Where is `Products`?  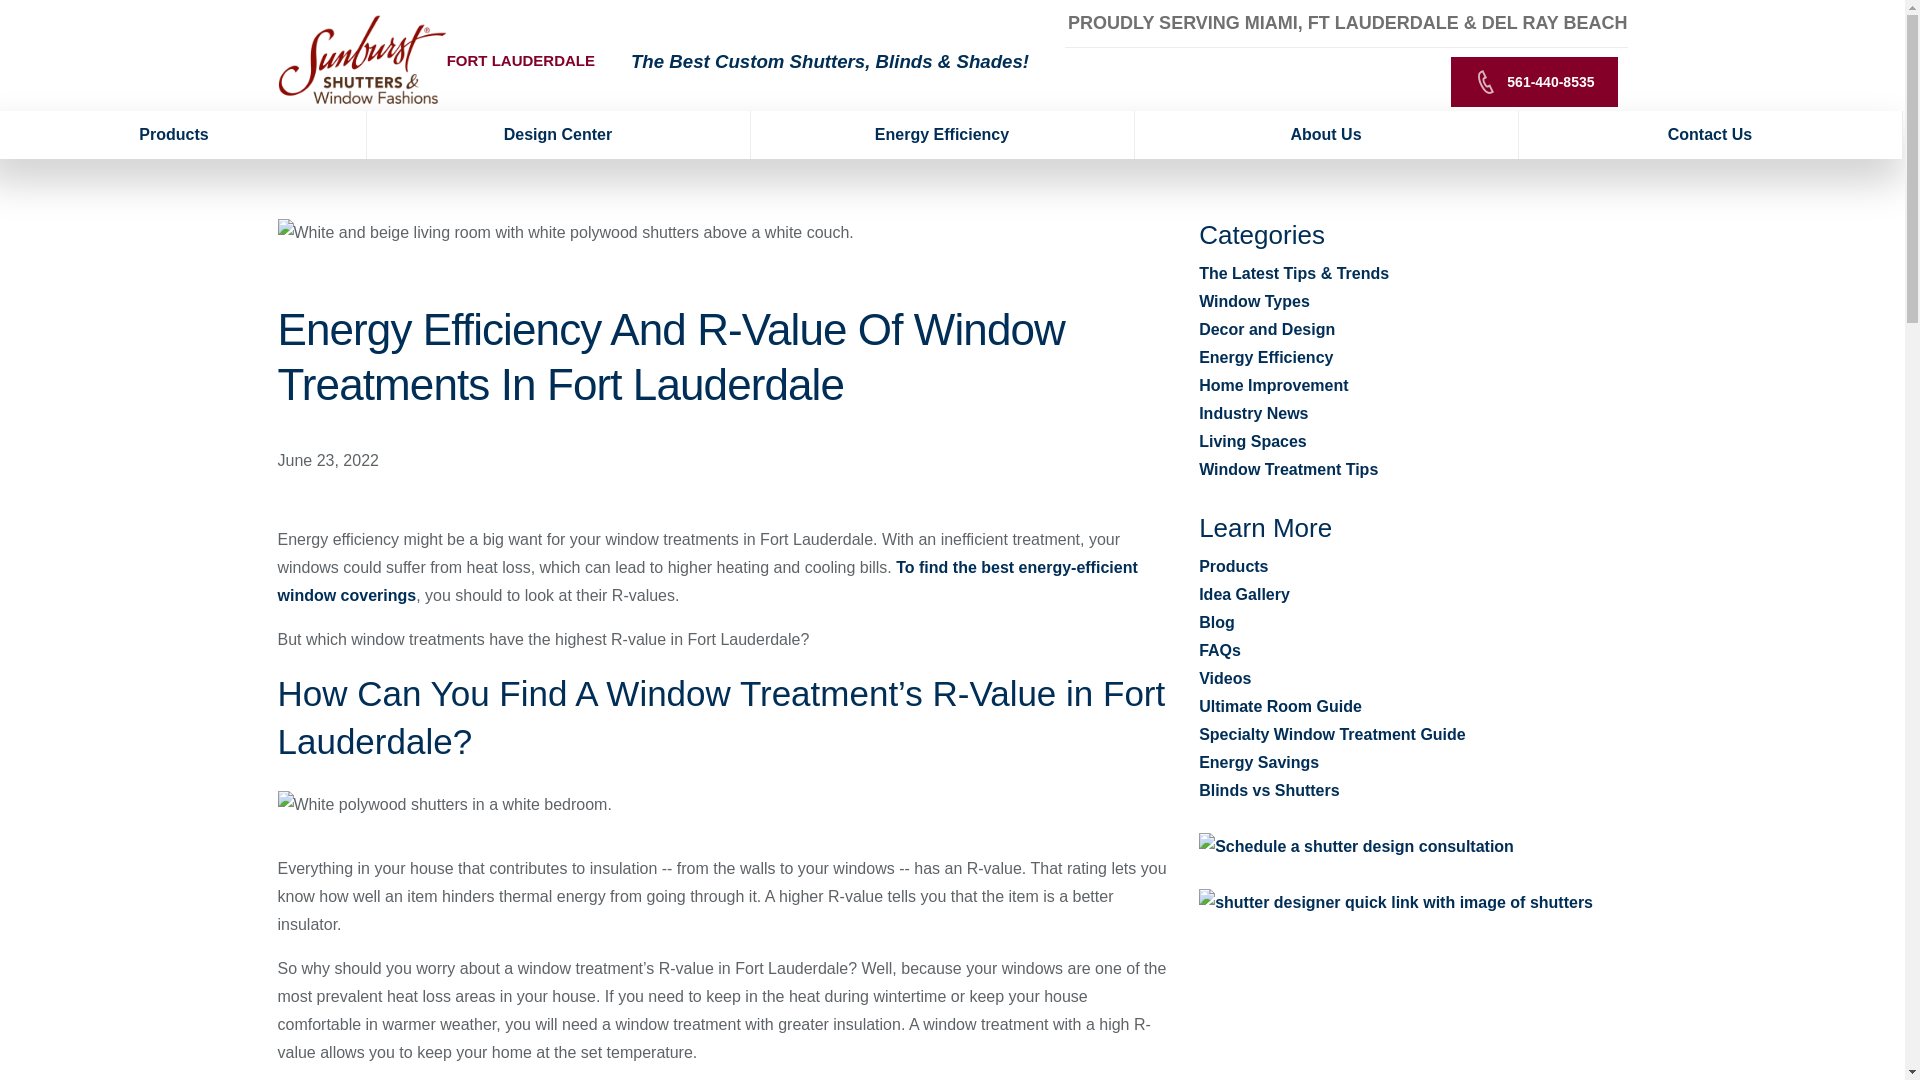
Products is located at coordinates (183, 134).